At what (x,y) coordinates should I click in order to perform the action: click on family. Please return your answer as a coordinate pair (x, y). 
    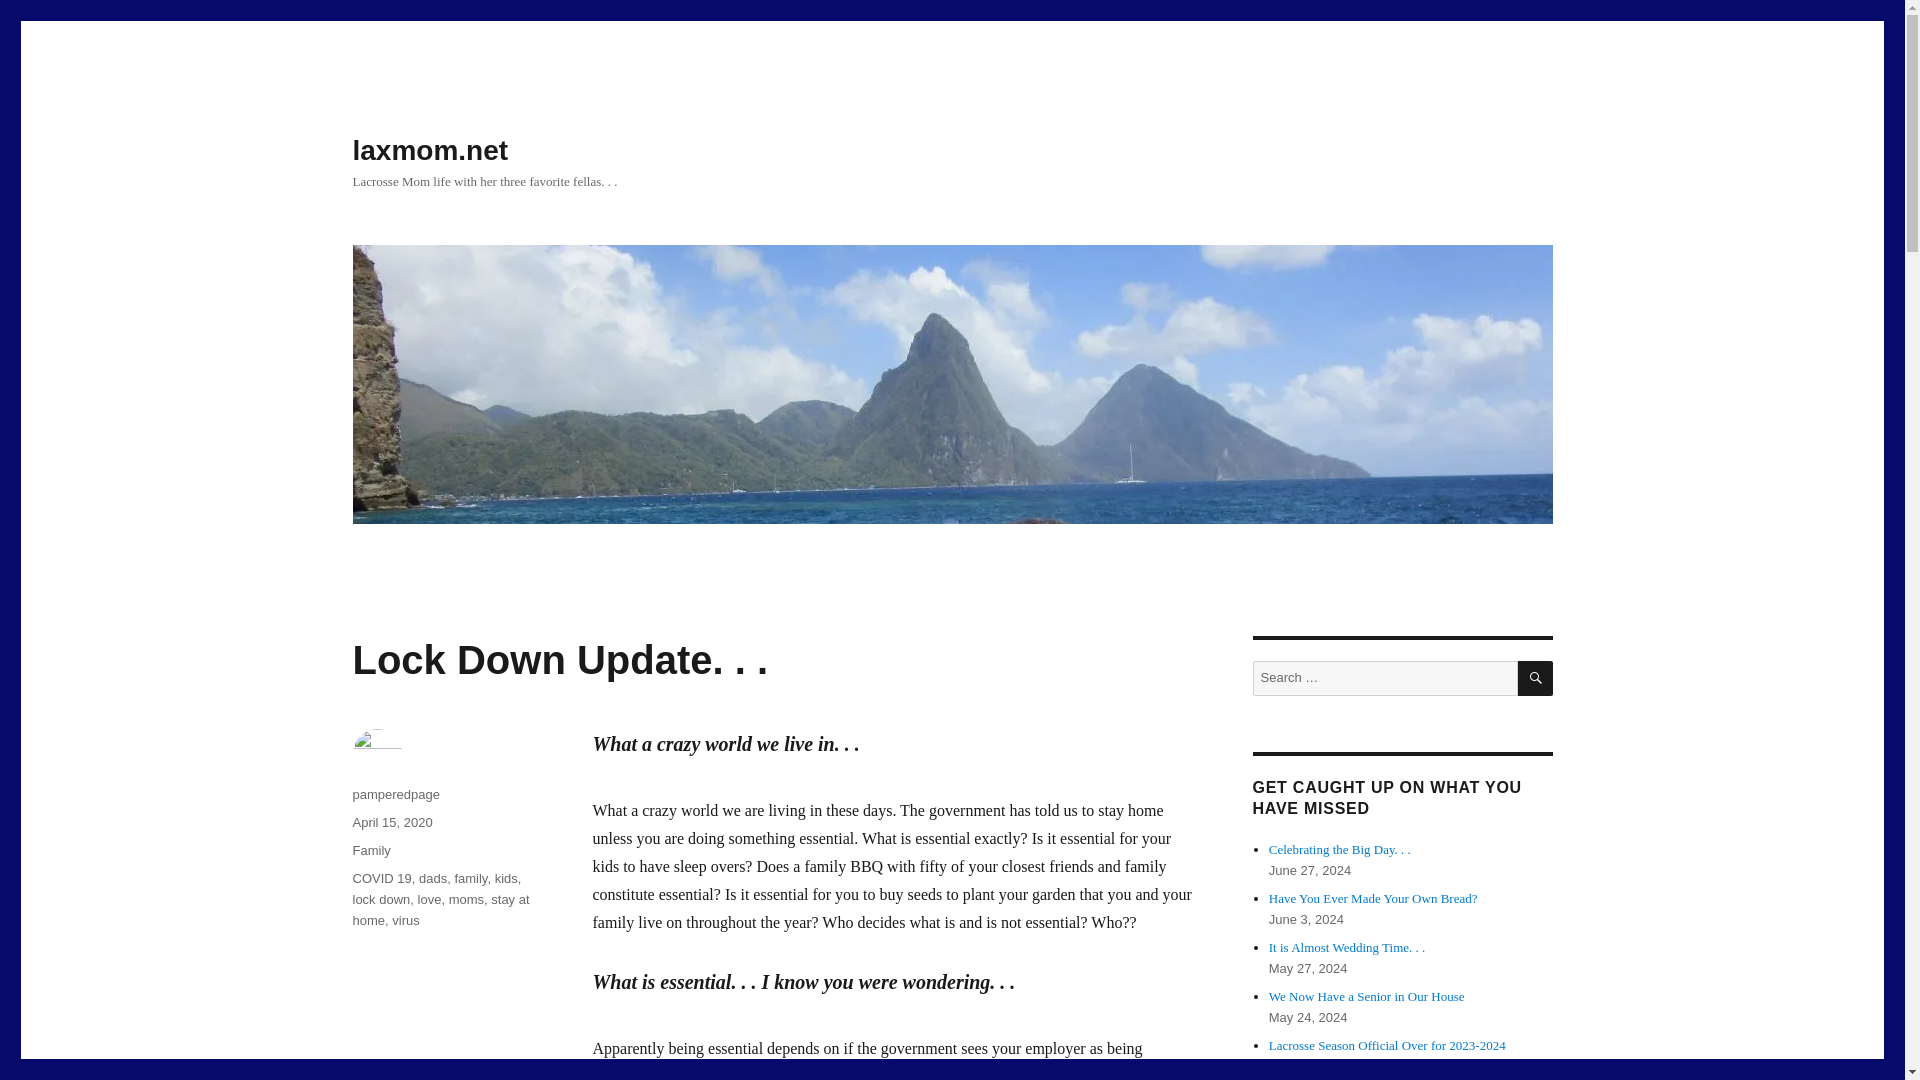
    Looking at the image, I should click on (470, 878).